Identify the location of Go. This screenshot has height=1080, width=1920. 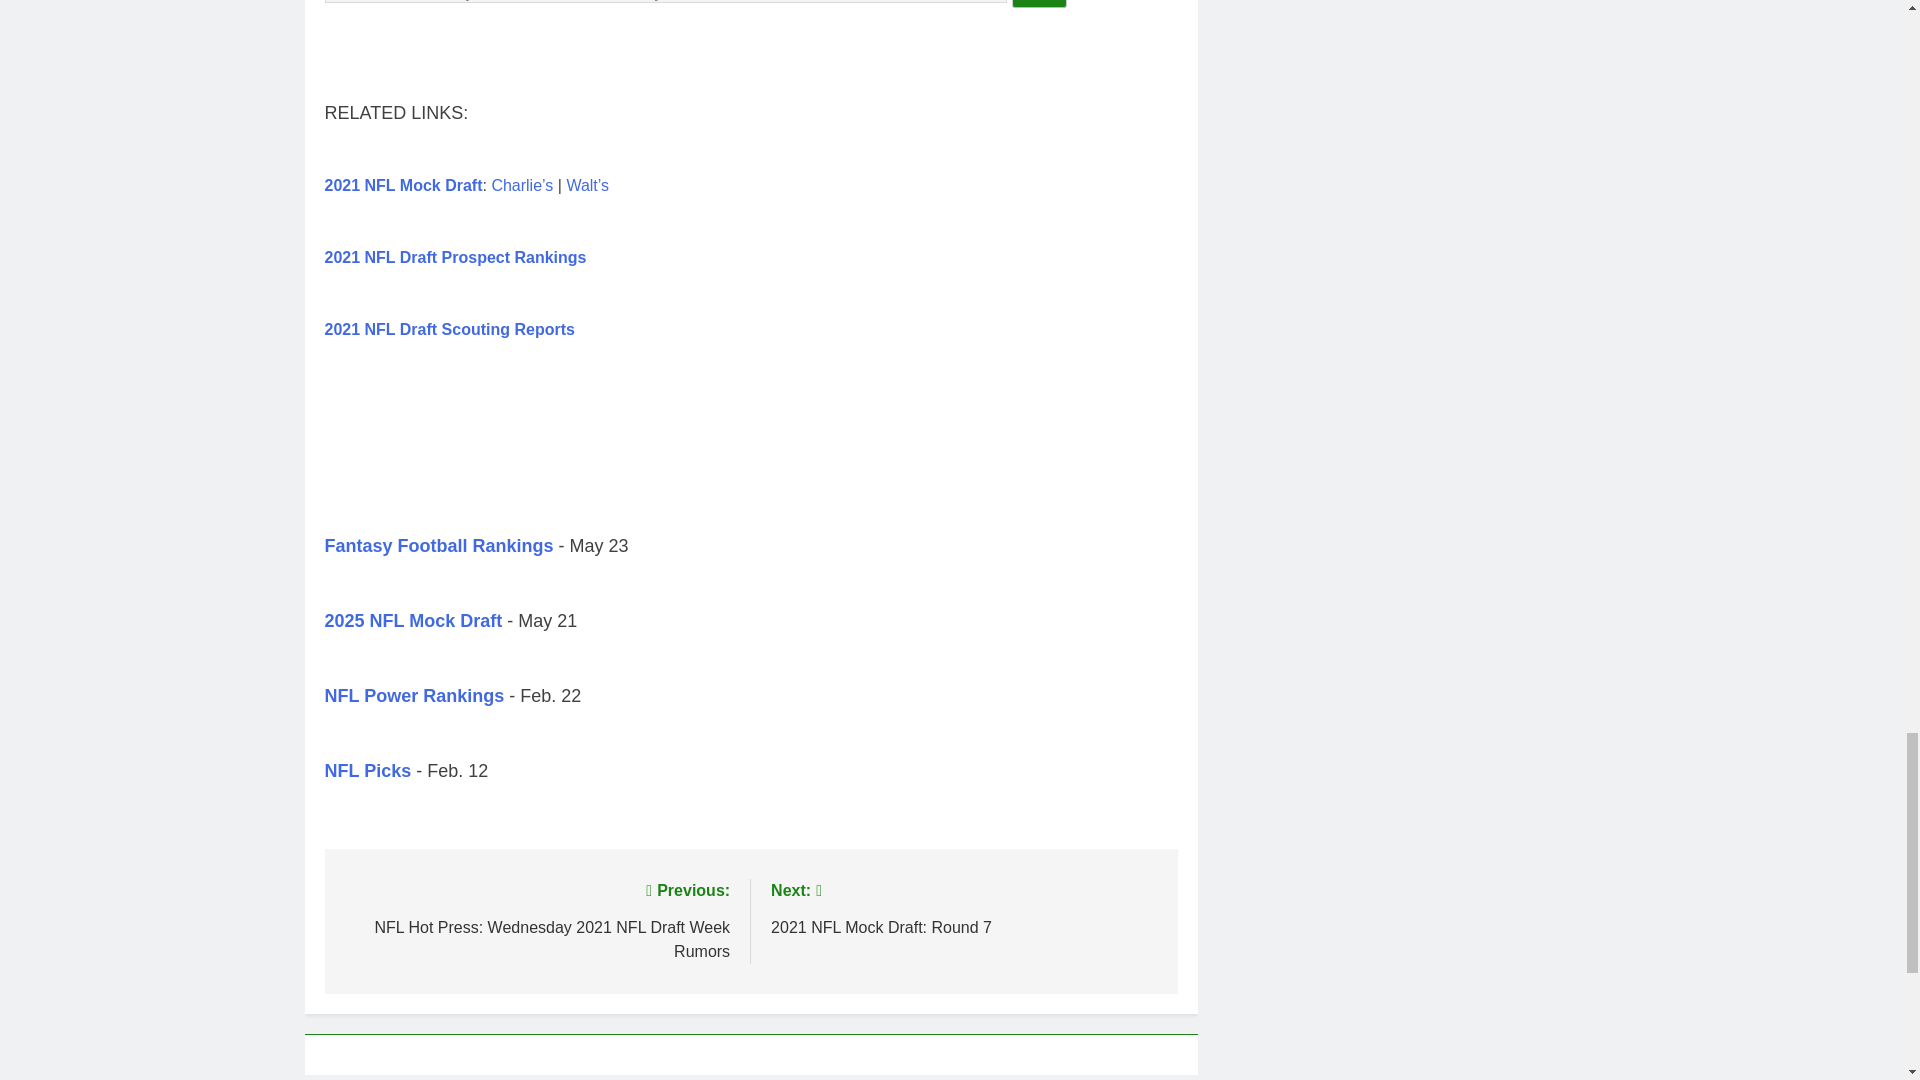
(1039, 4).